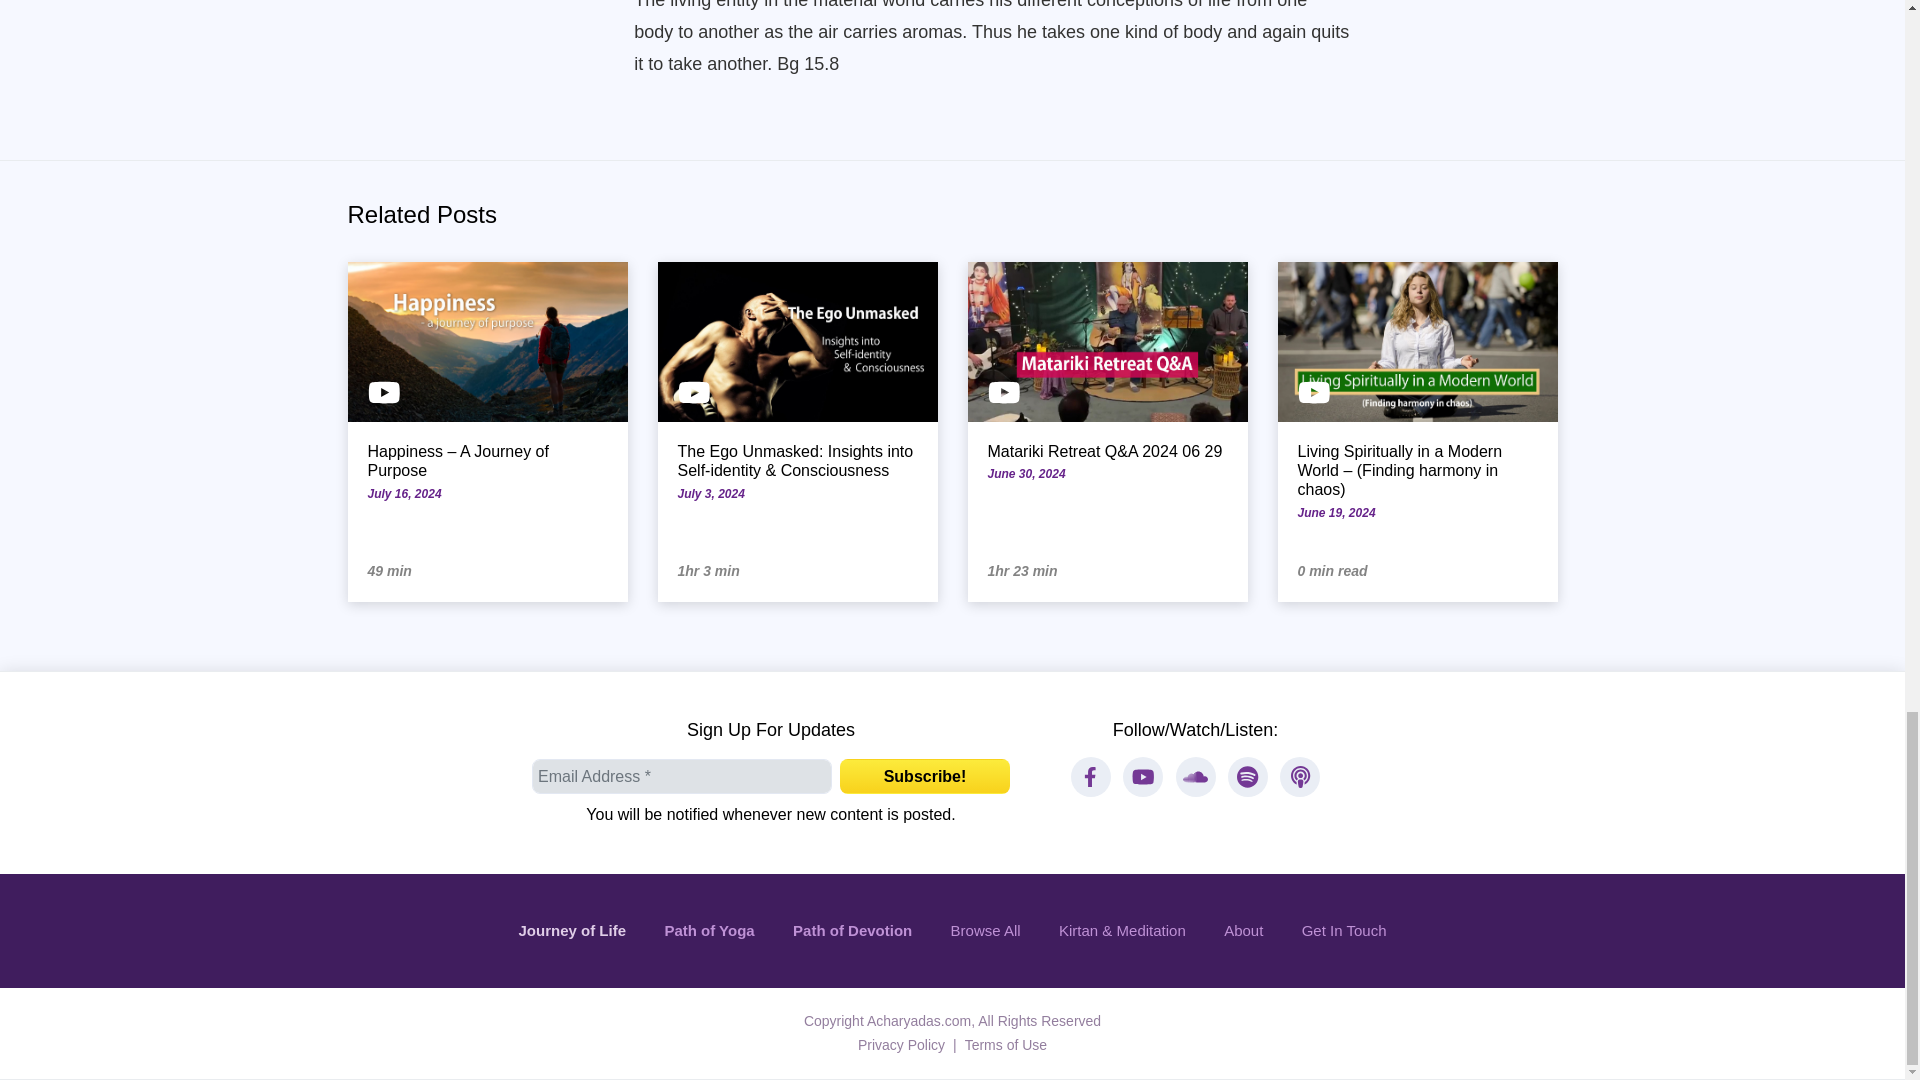 The height and width of the screenshot is (1080, 1920). I want to click on Apple Podcasts, so click(1300, 777).